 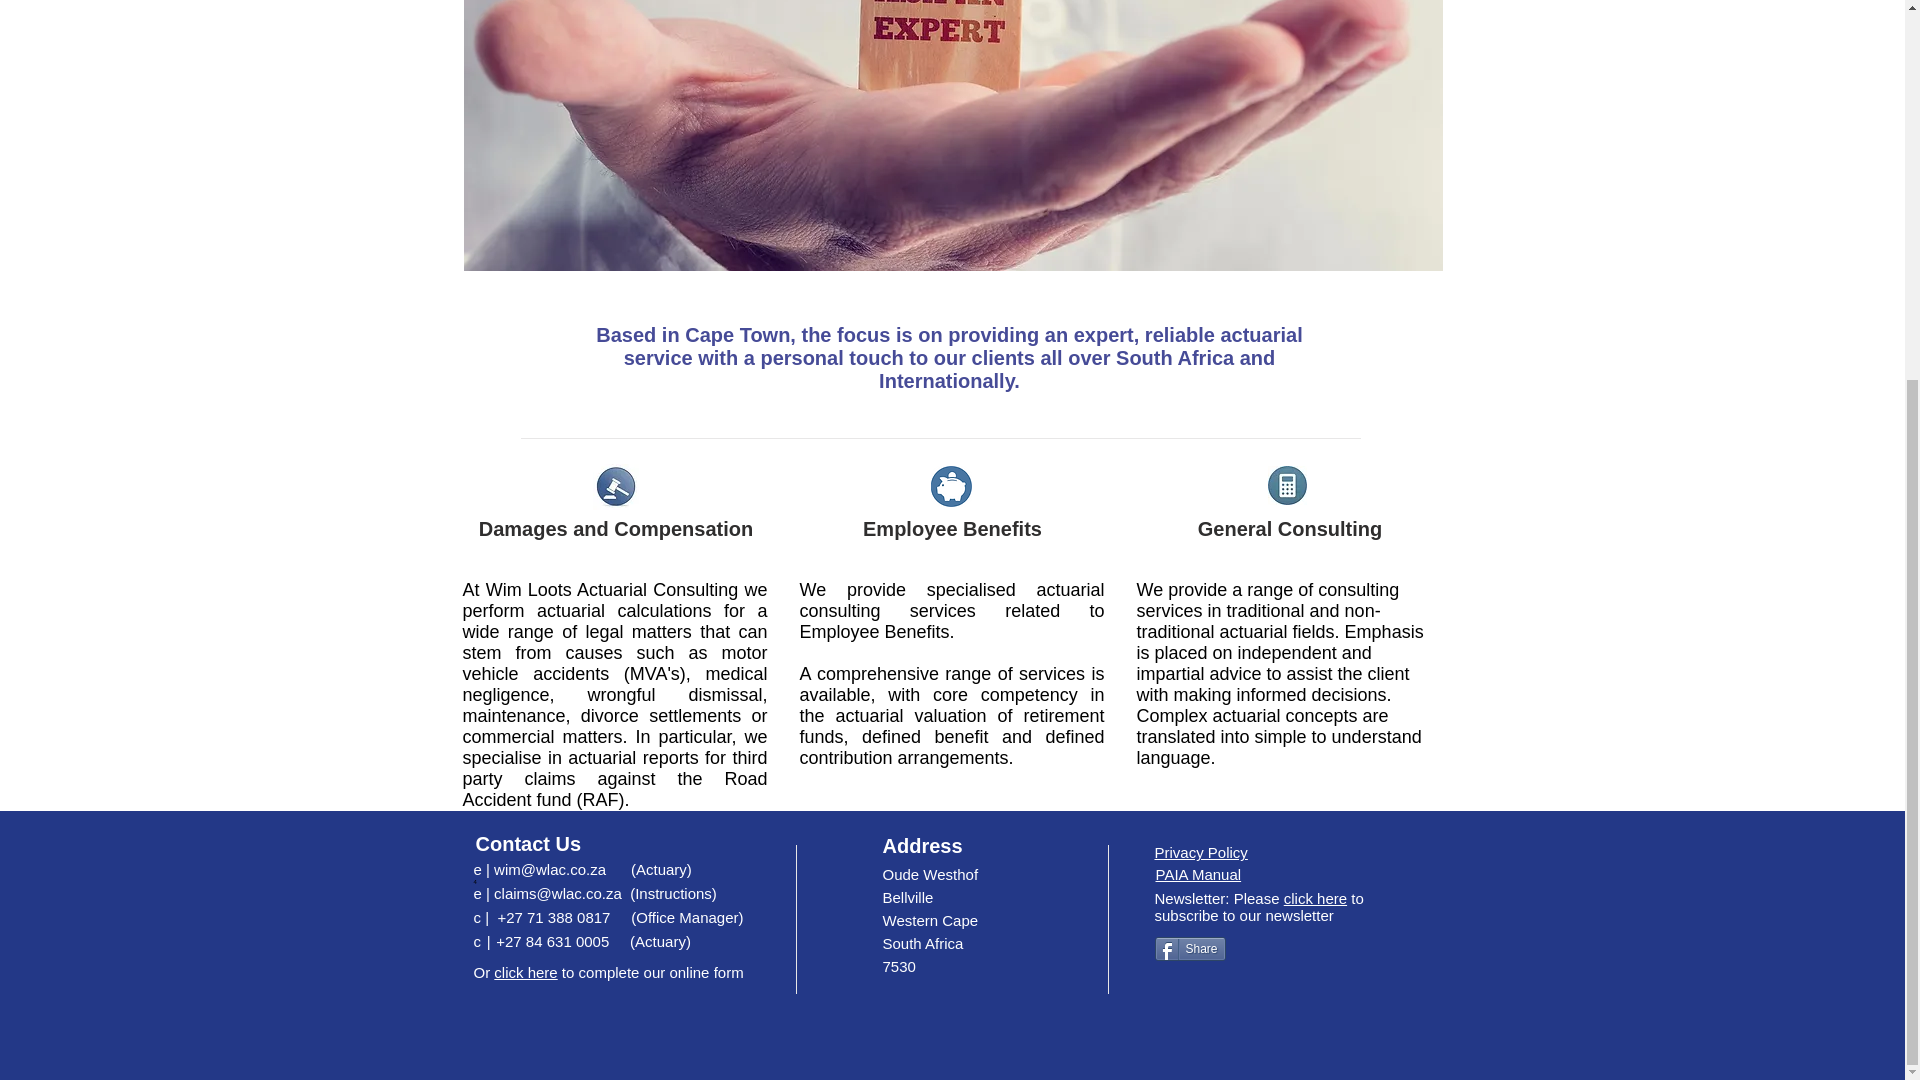 I want to click on Share, so click(x=1188, y=949).